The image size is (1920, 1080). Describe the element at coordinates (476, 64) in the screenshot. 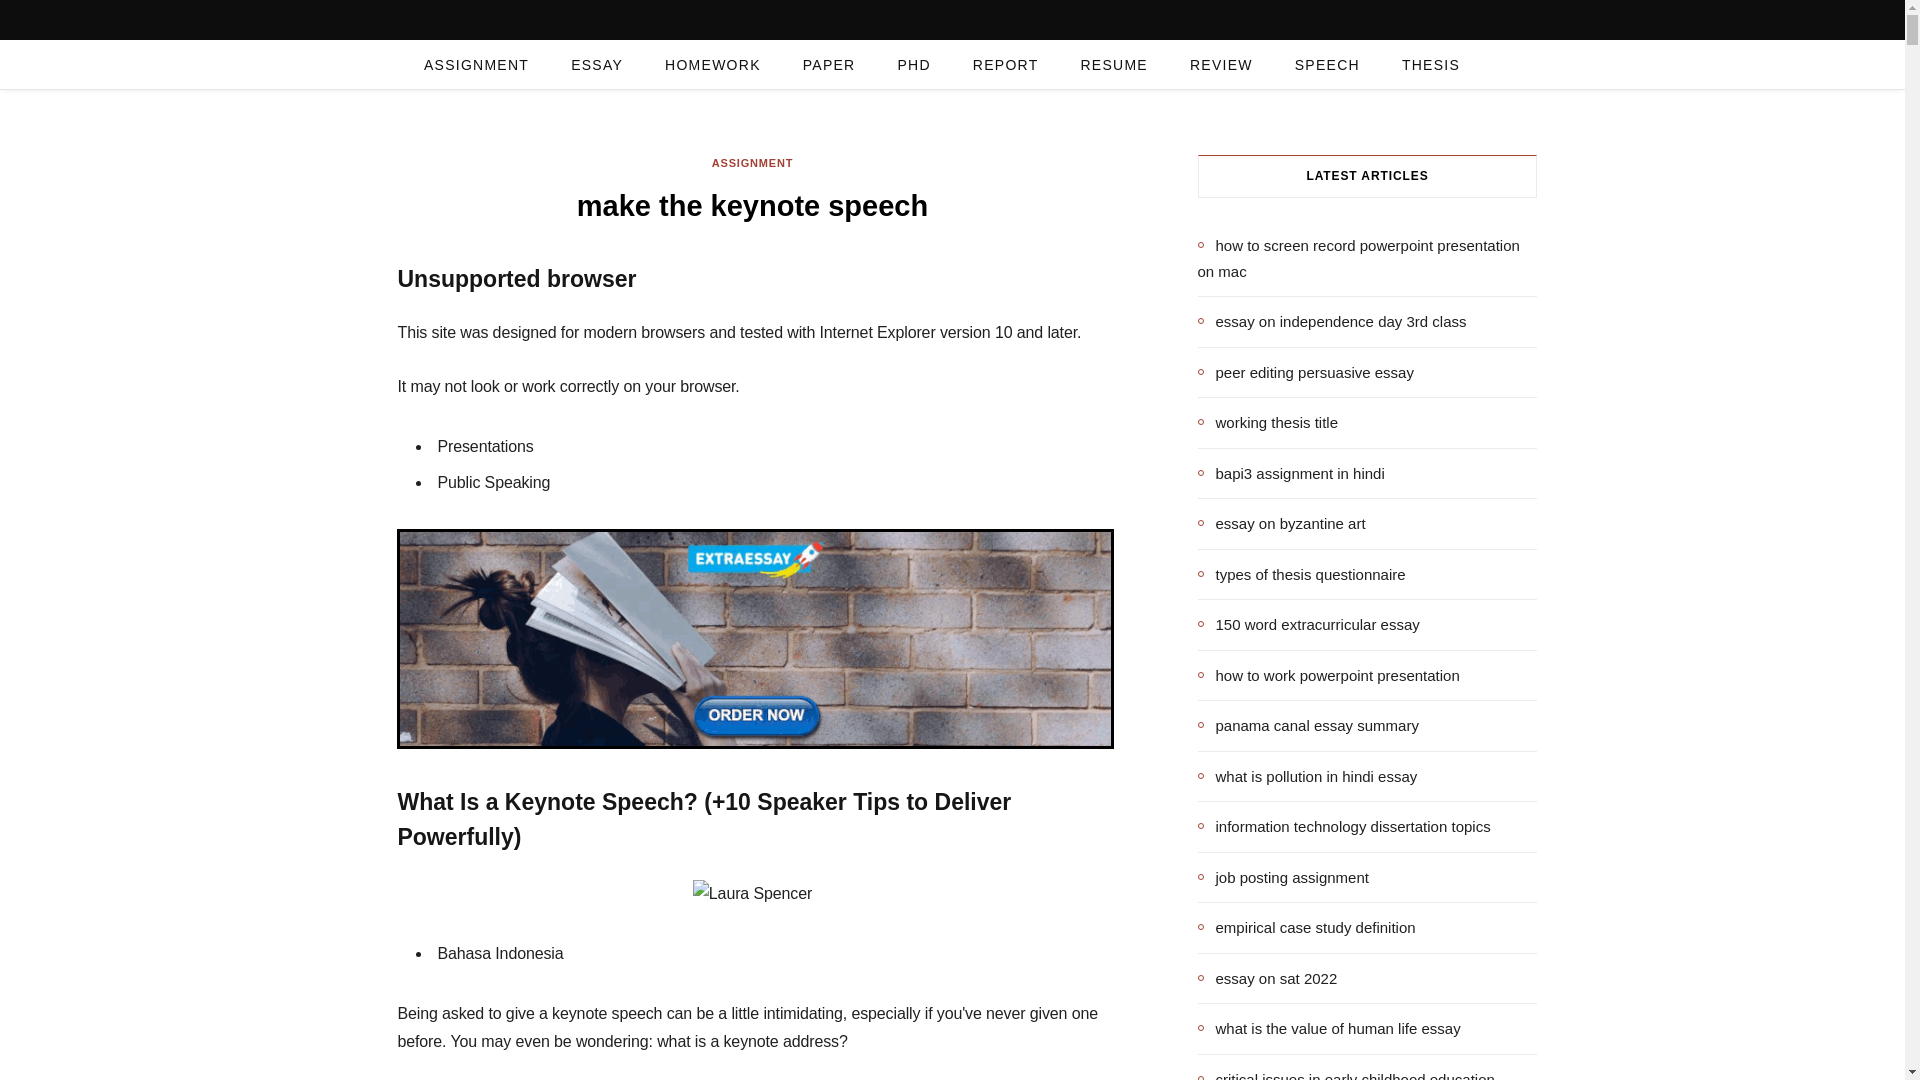

I see `ASSIGNMENT` at that location.